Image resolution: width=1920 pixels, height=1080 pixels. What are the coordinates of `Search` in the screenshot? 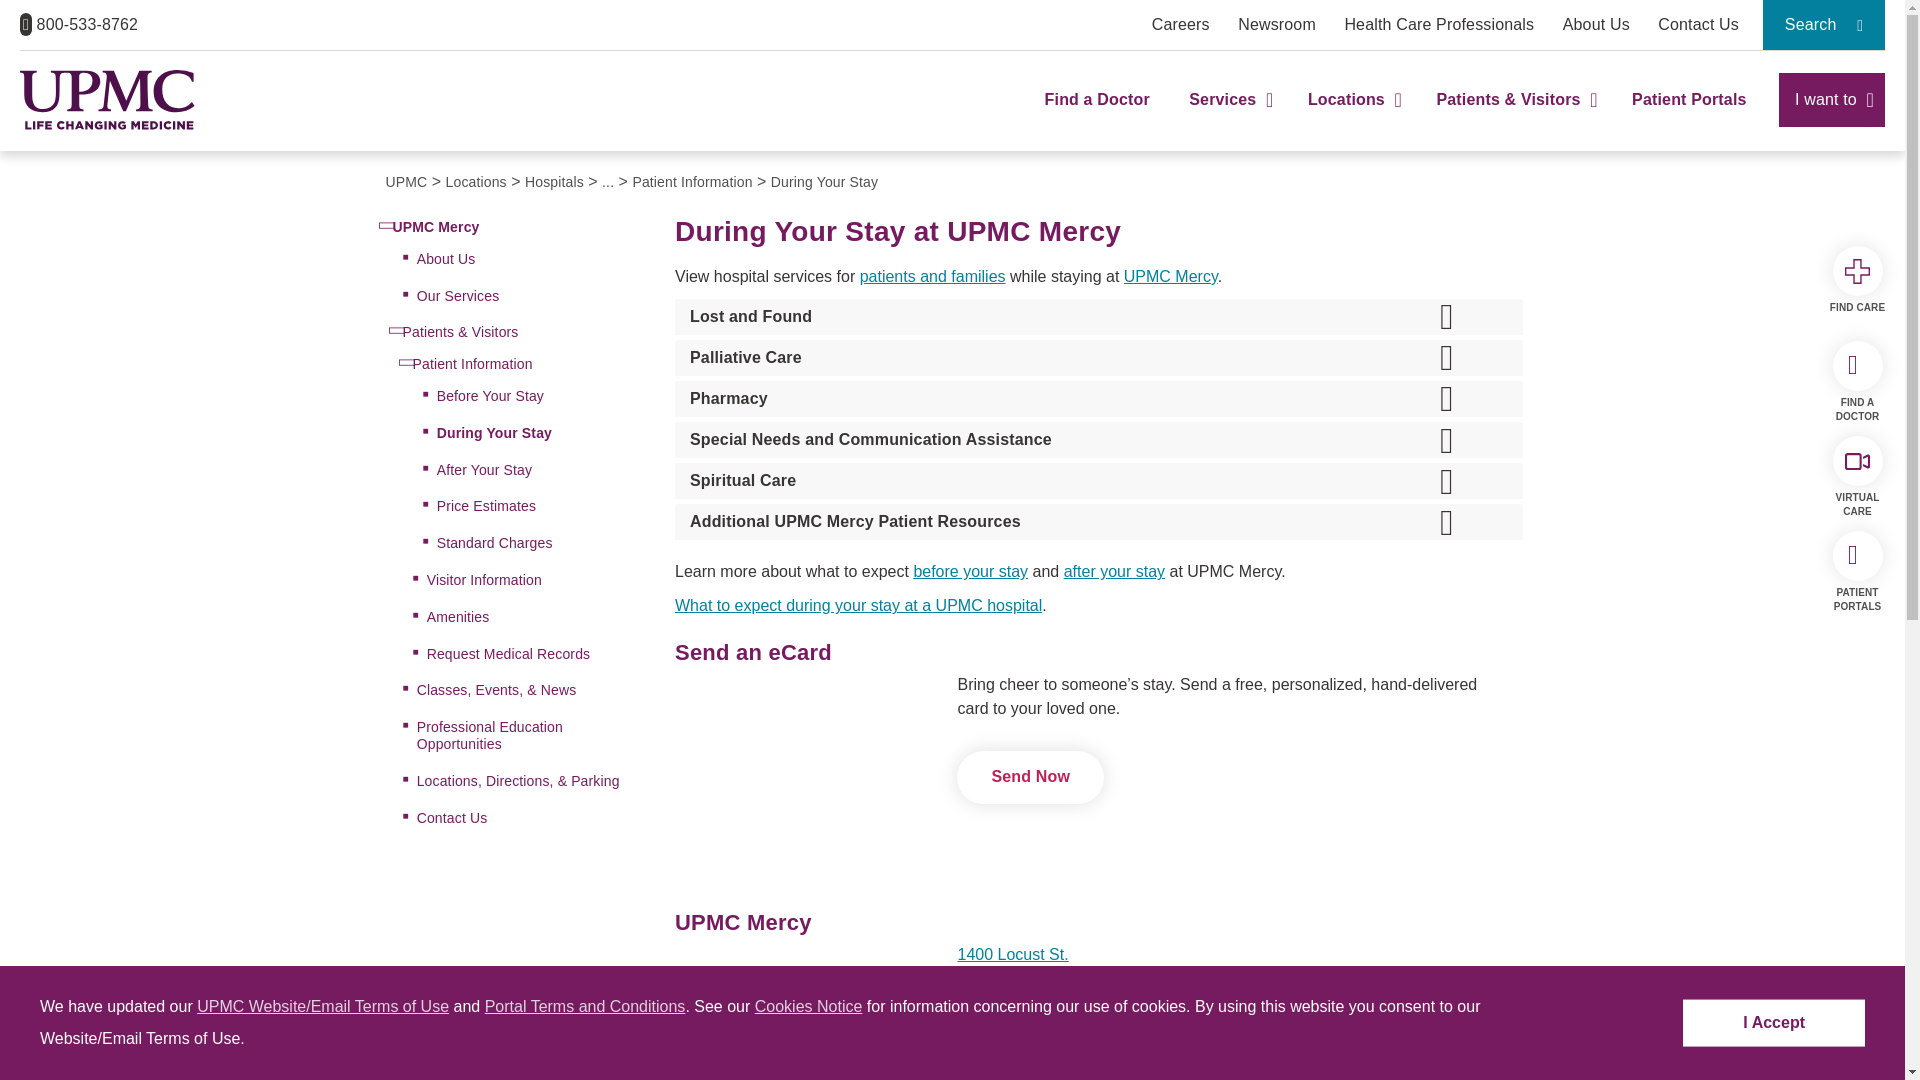 It's located at (1824, 24).